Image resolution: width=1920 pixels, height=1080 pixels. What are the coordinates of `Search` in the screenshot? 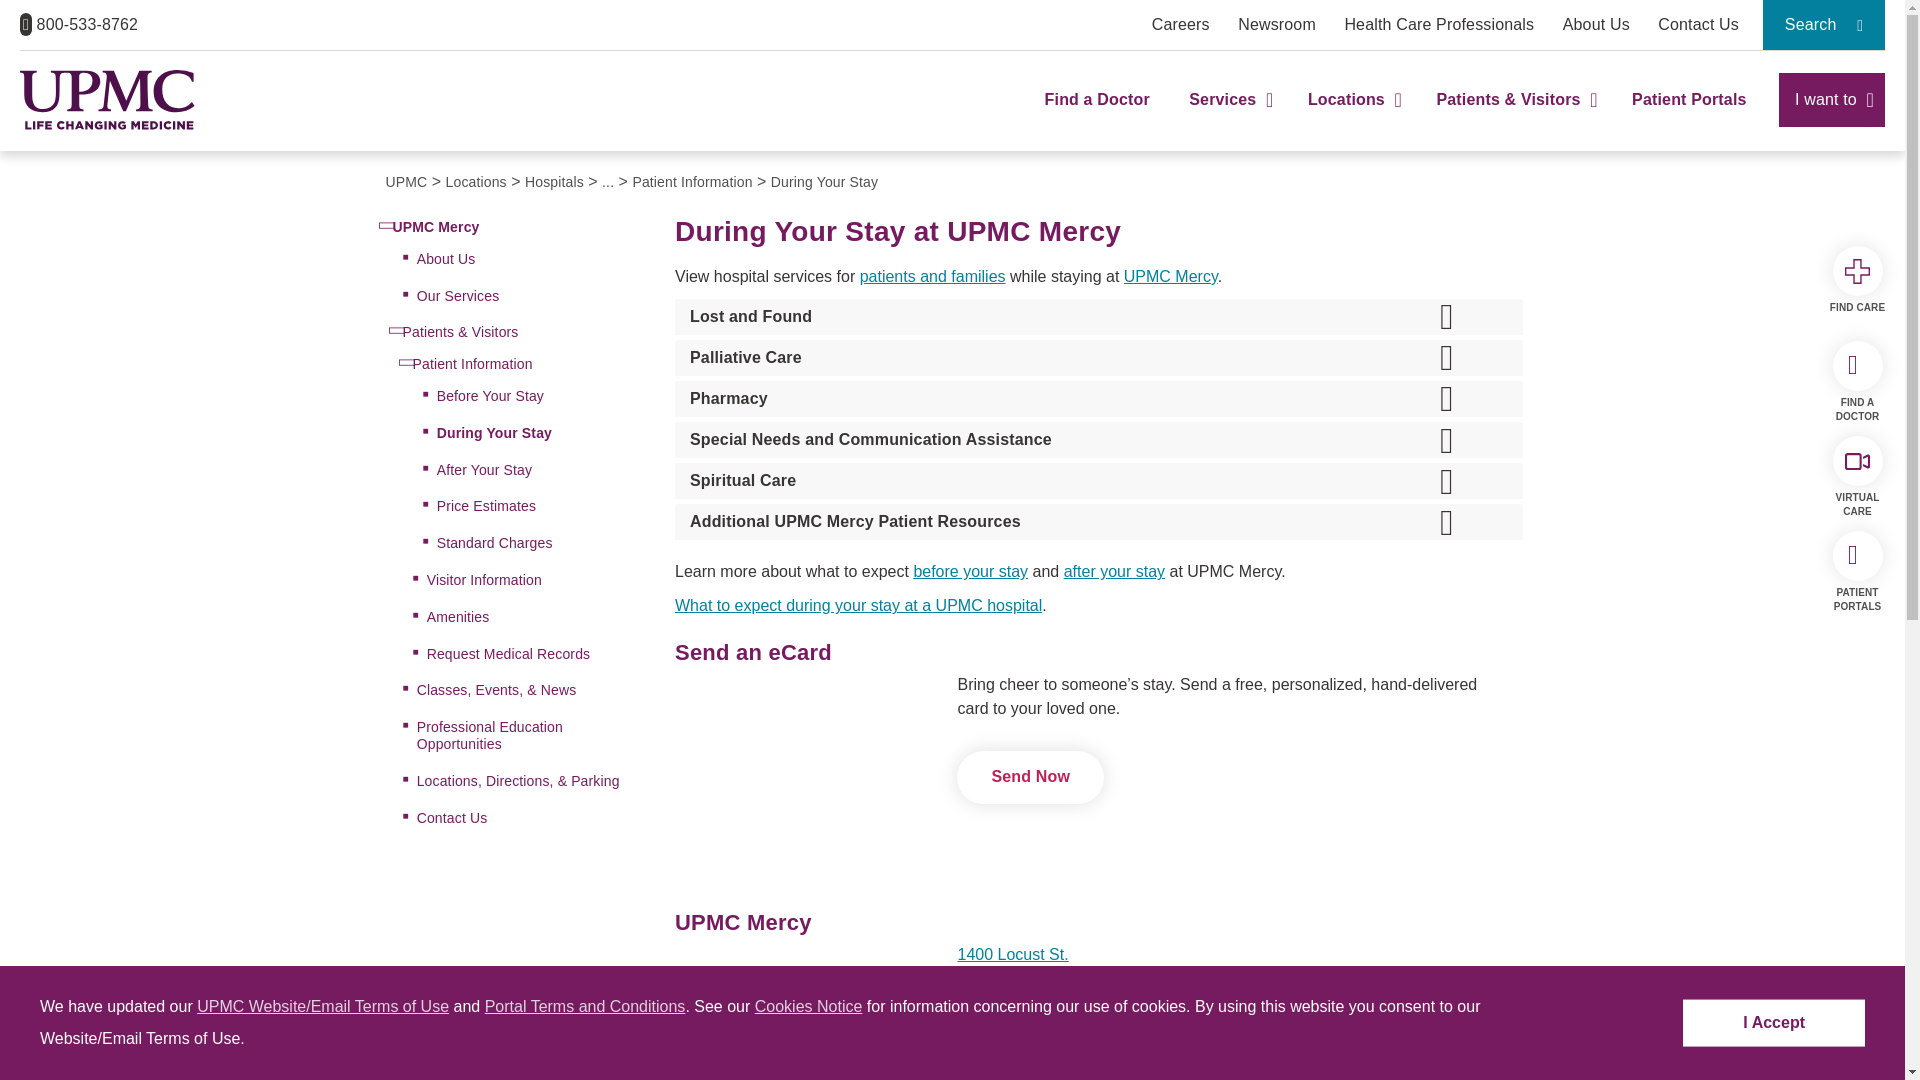 It's located at (1824, 24).